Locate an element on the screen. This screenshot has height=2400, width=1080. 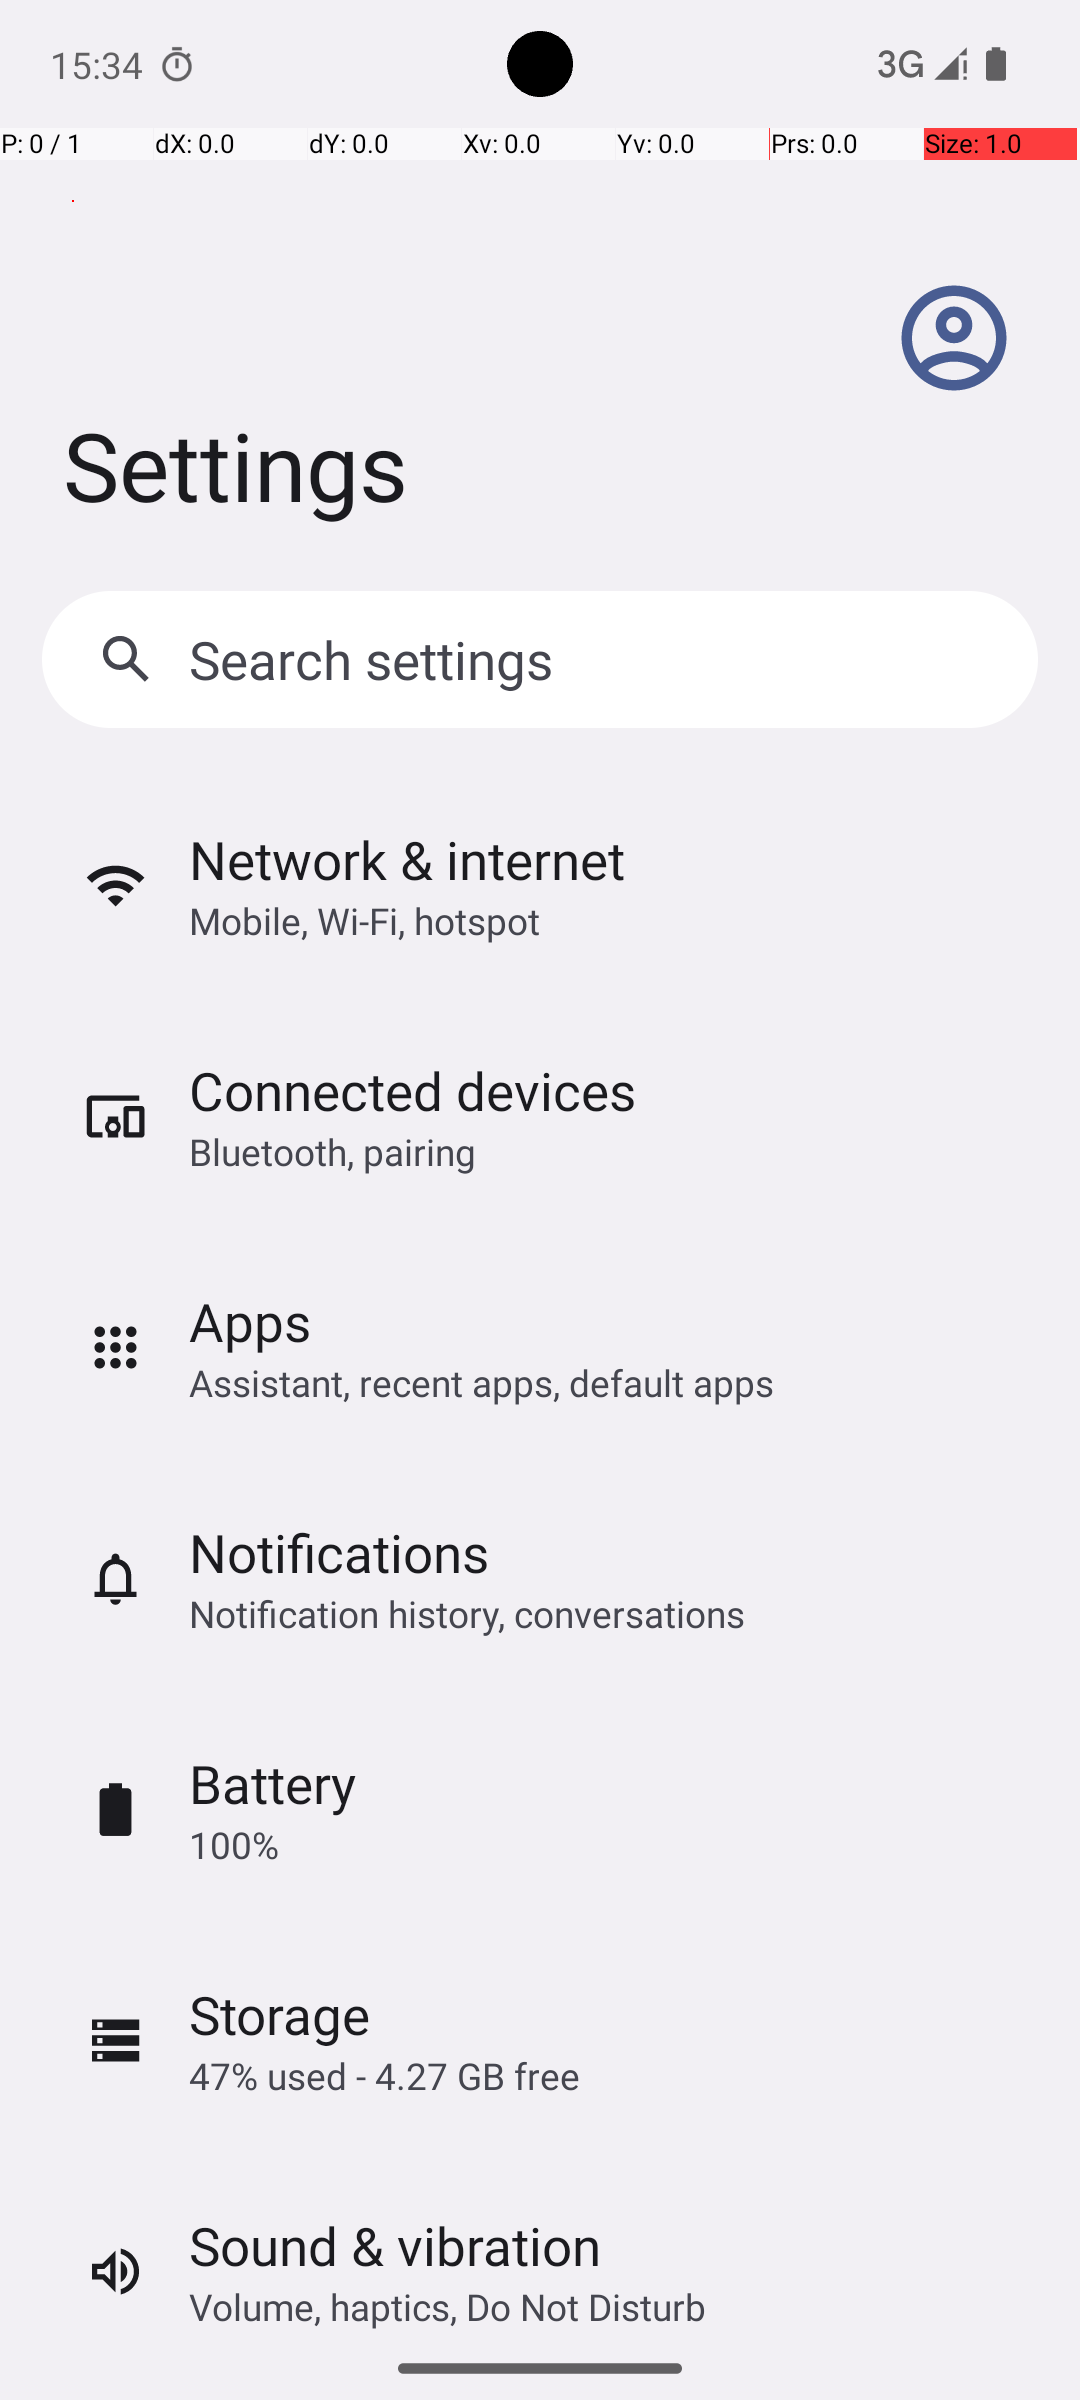
47% used - 4.27 GB free is located at coordinates (384, 2076).